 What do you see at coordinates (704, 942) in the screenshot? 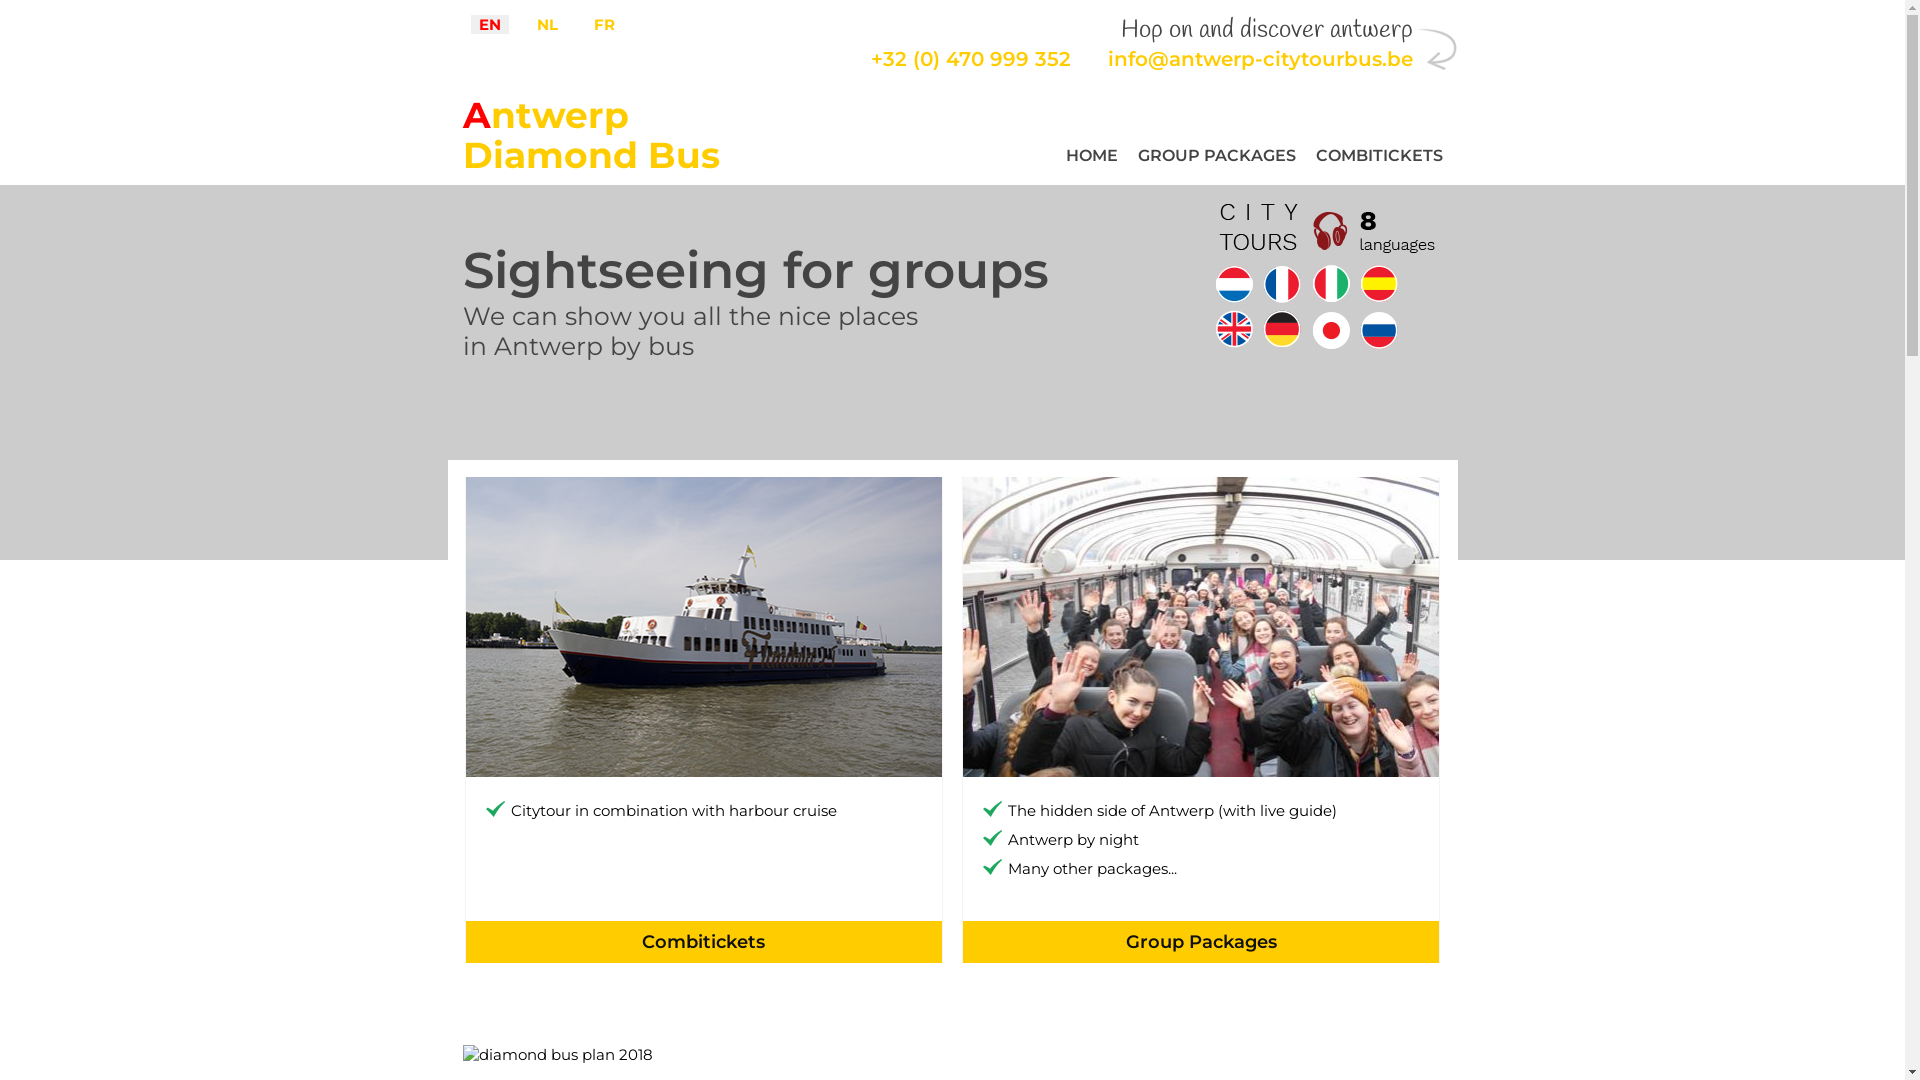
I see `Combitickets` at bounding box center [704, 942].